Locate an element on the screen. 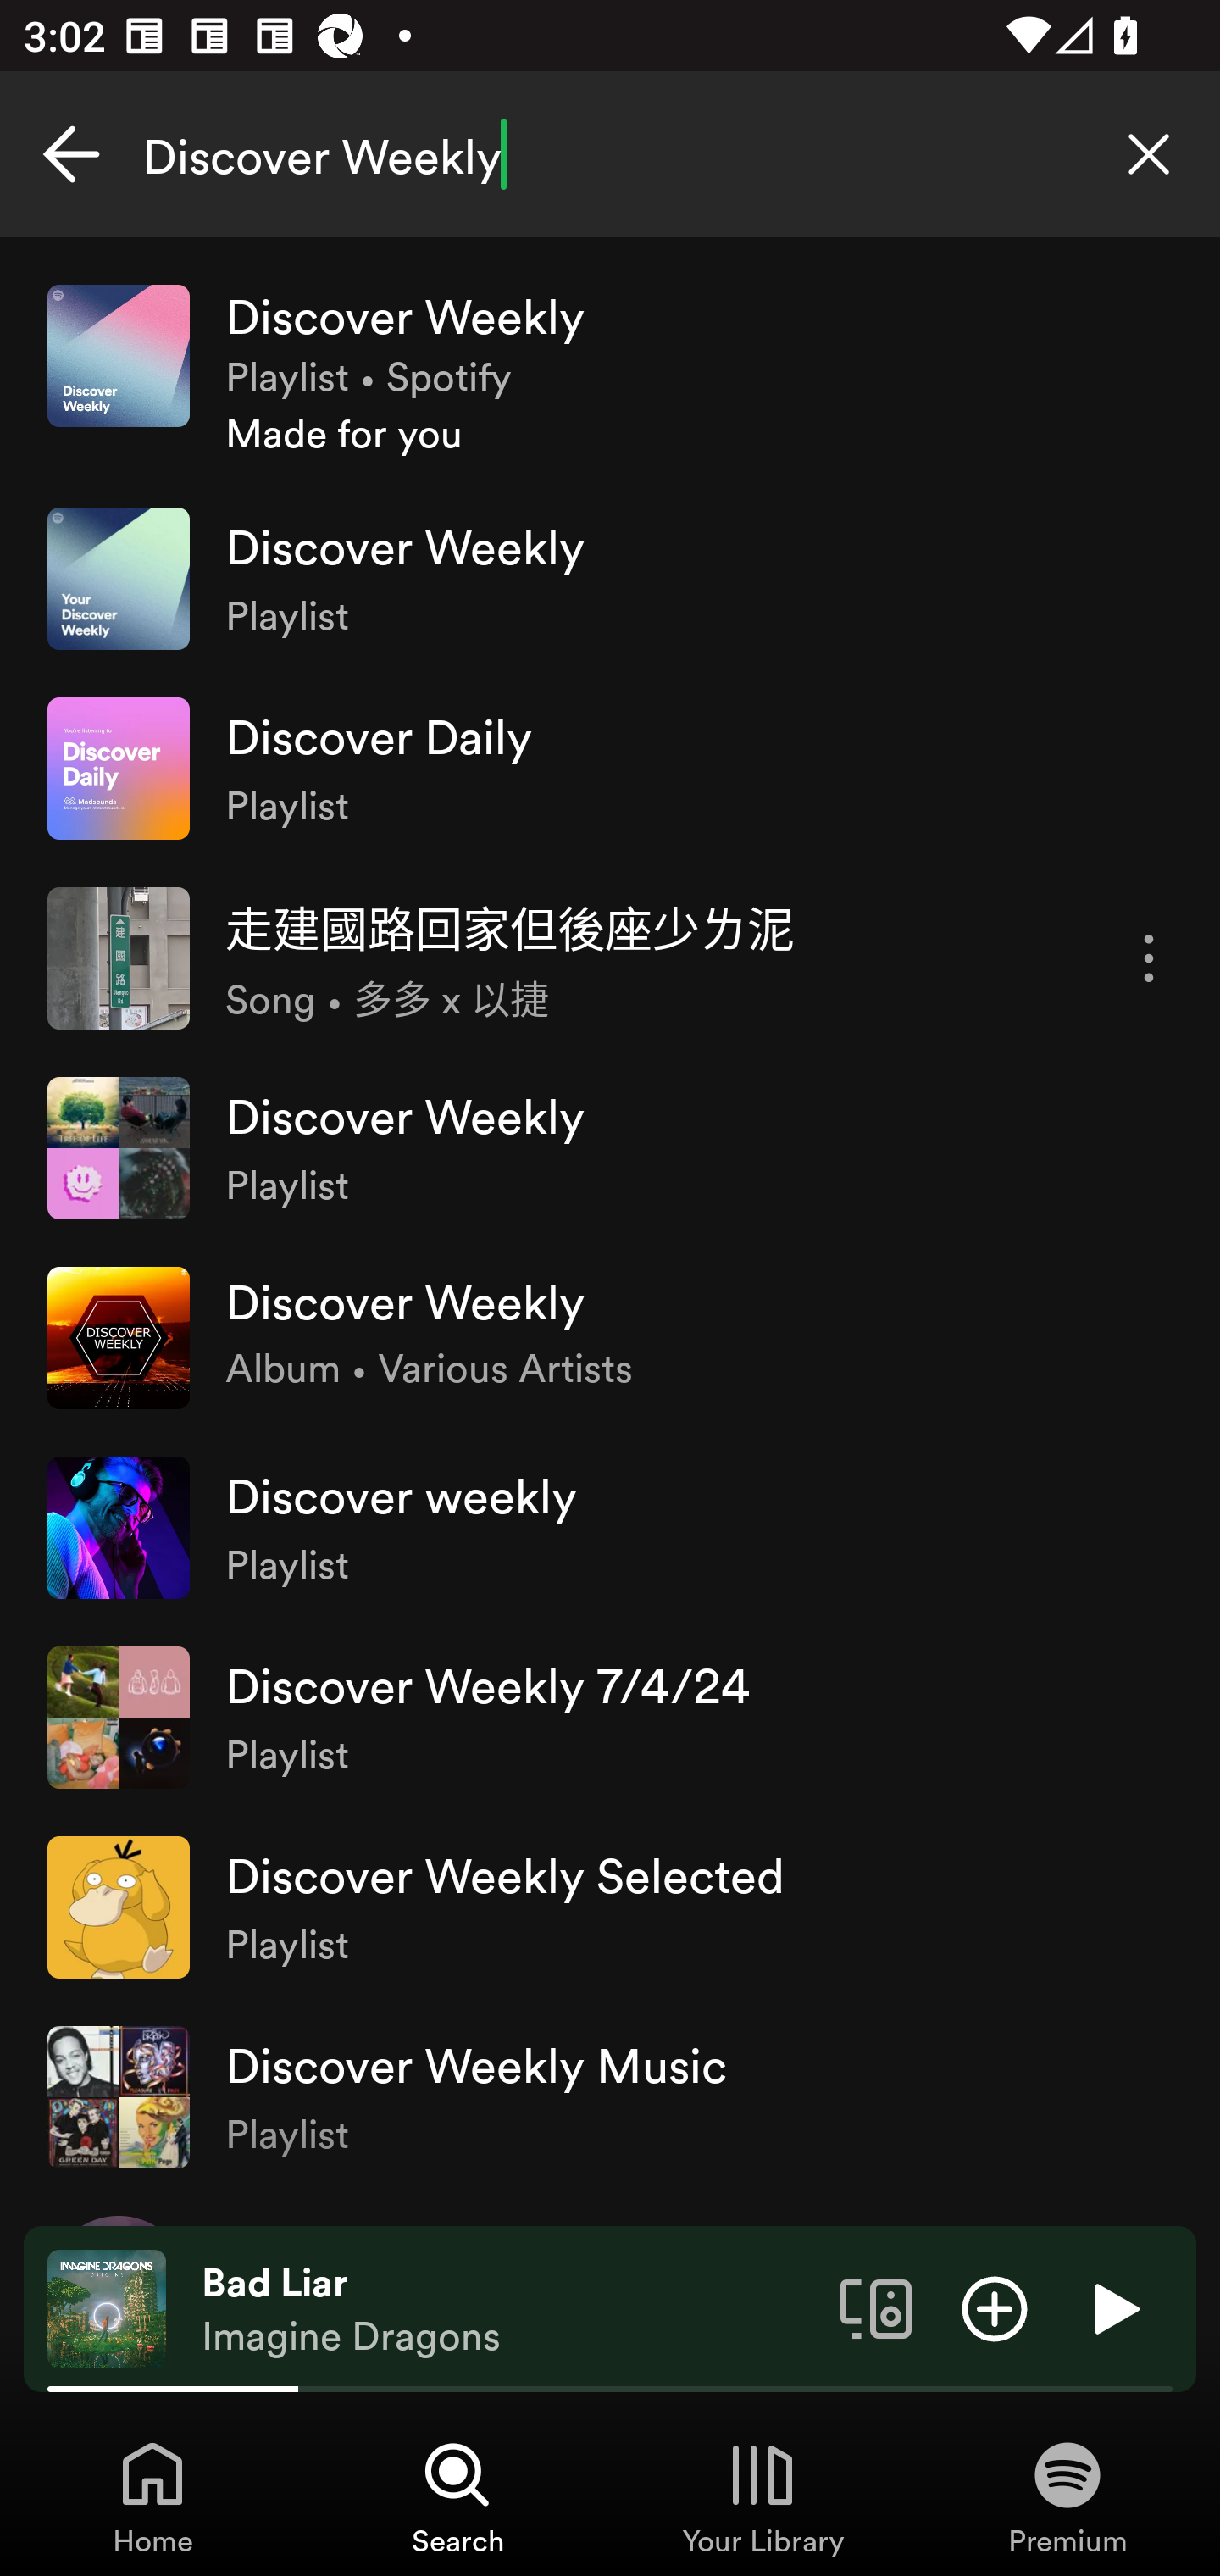 The height and width of the screenshot is (2576, 1220). Cancel is located at coordinates (71, 154).